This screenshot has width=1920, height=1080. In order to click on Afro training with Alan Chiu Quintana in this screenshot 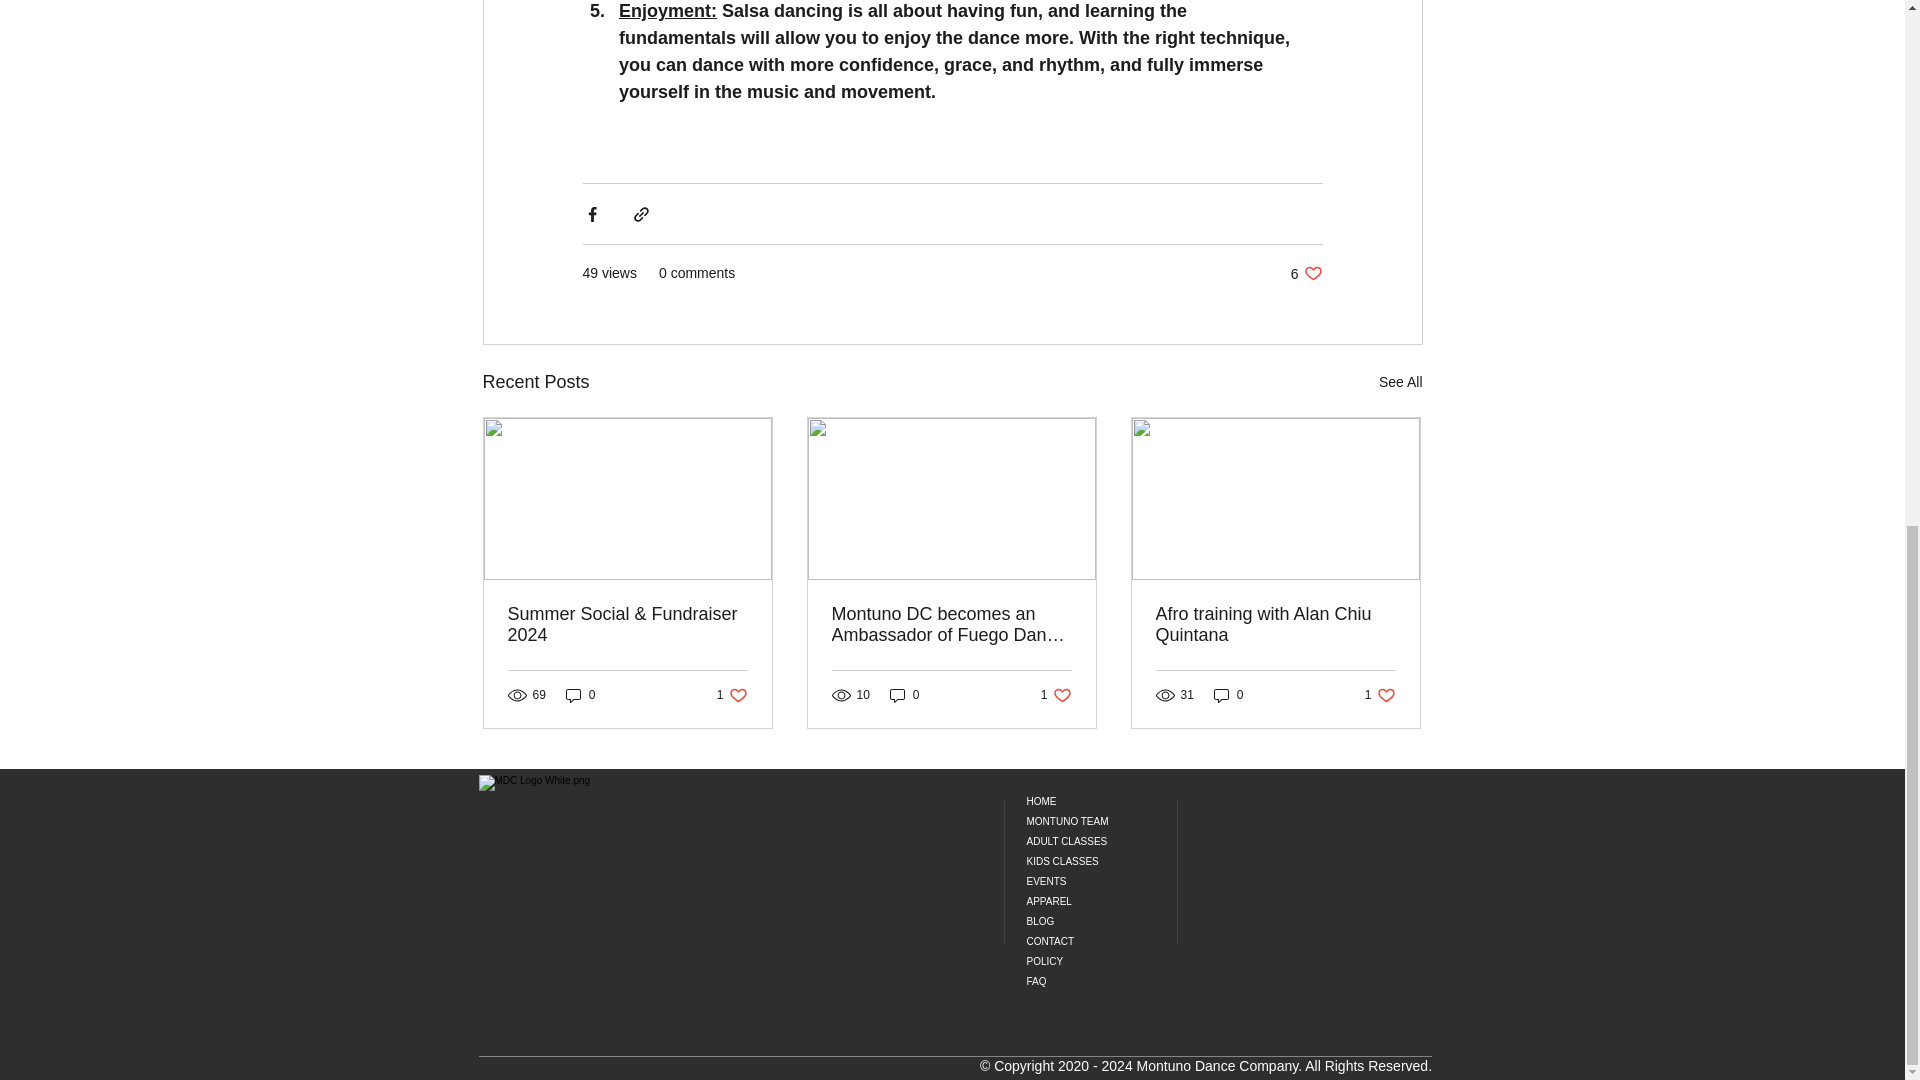, I will do `click(1228, 695)`.